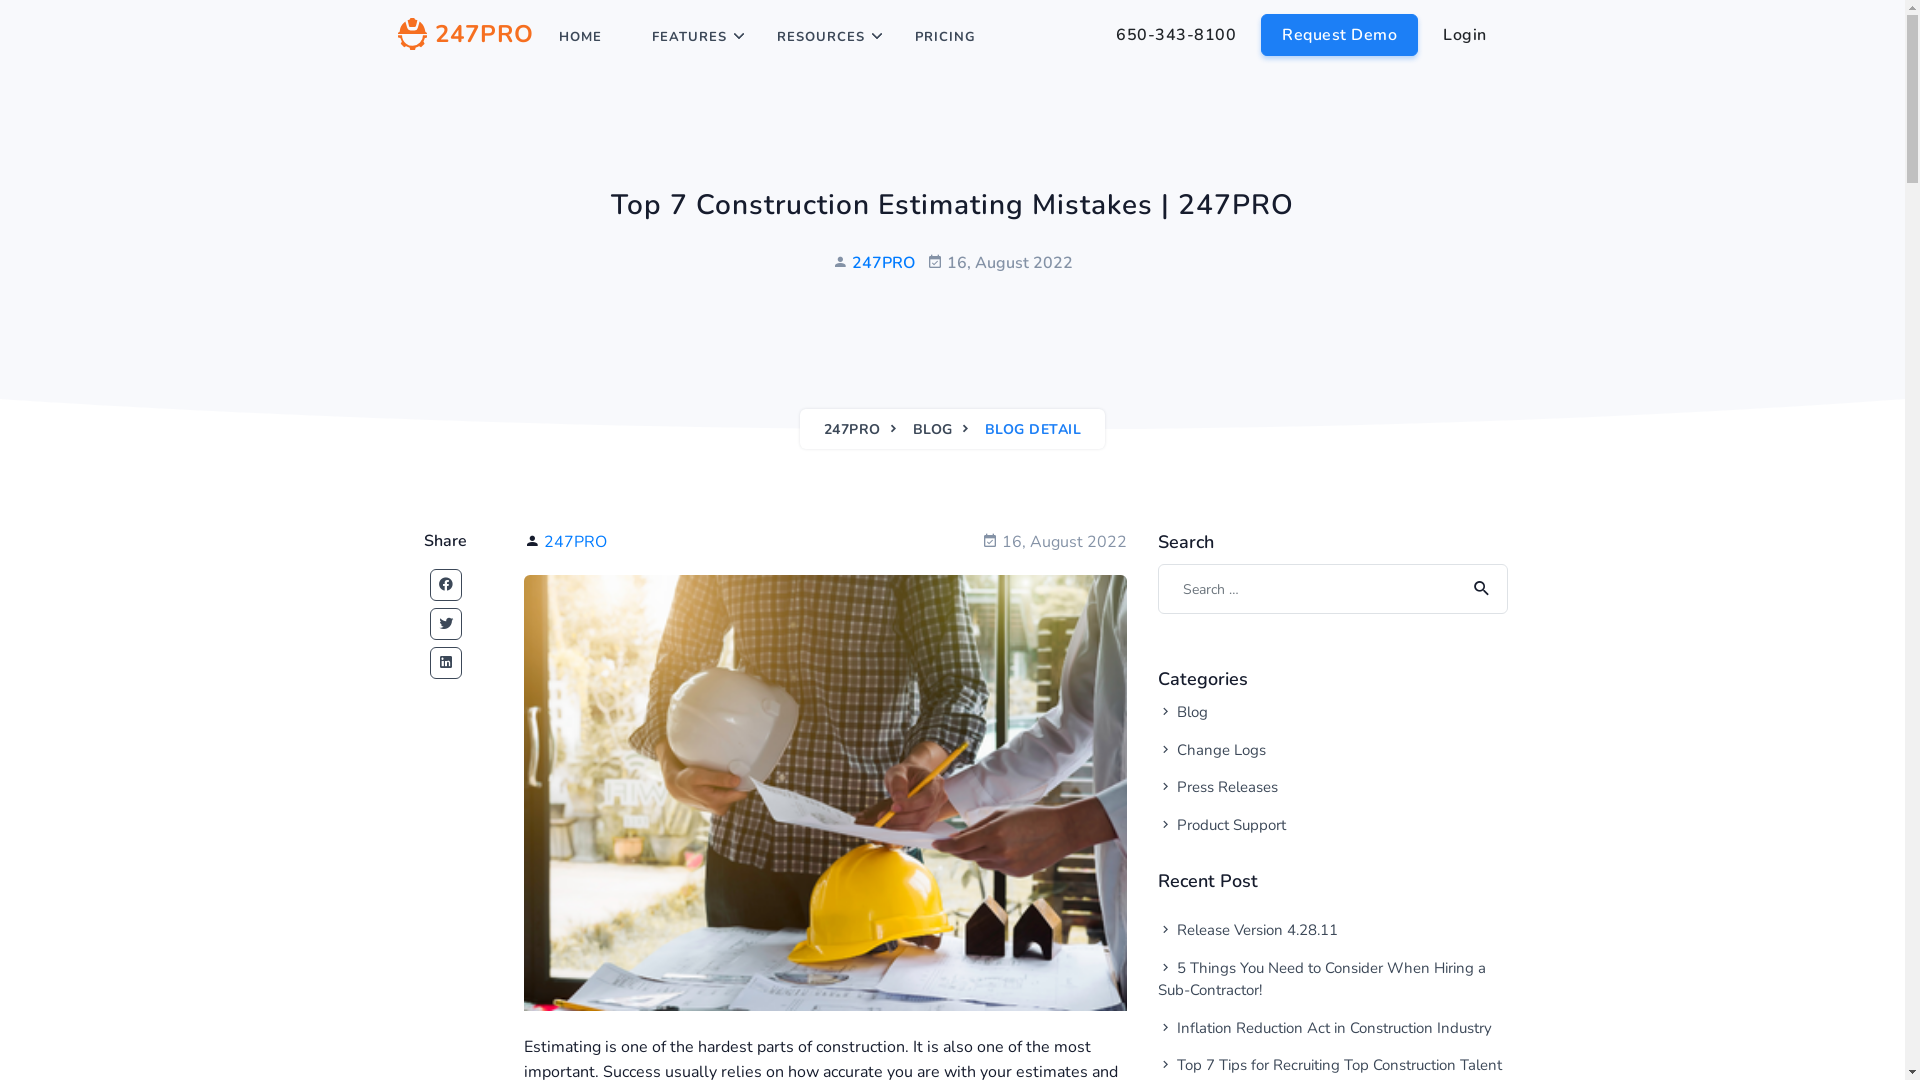  Describe the element at coordinates (446, 624) in the screenshot. I see `Click to share on Twitter` at that location.